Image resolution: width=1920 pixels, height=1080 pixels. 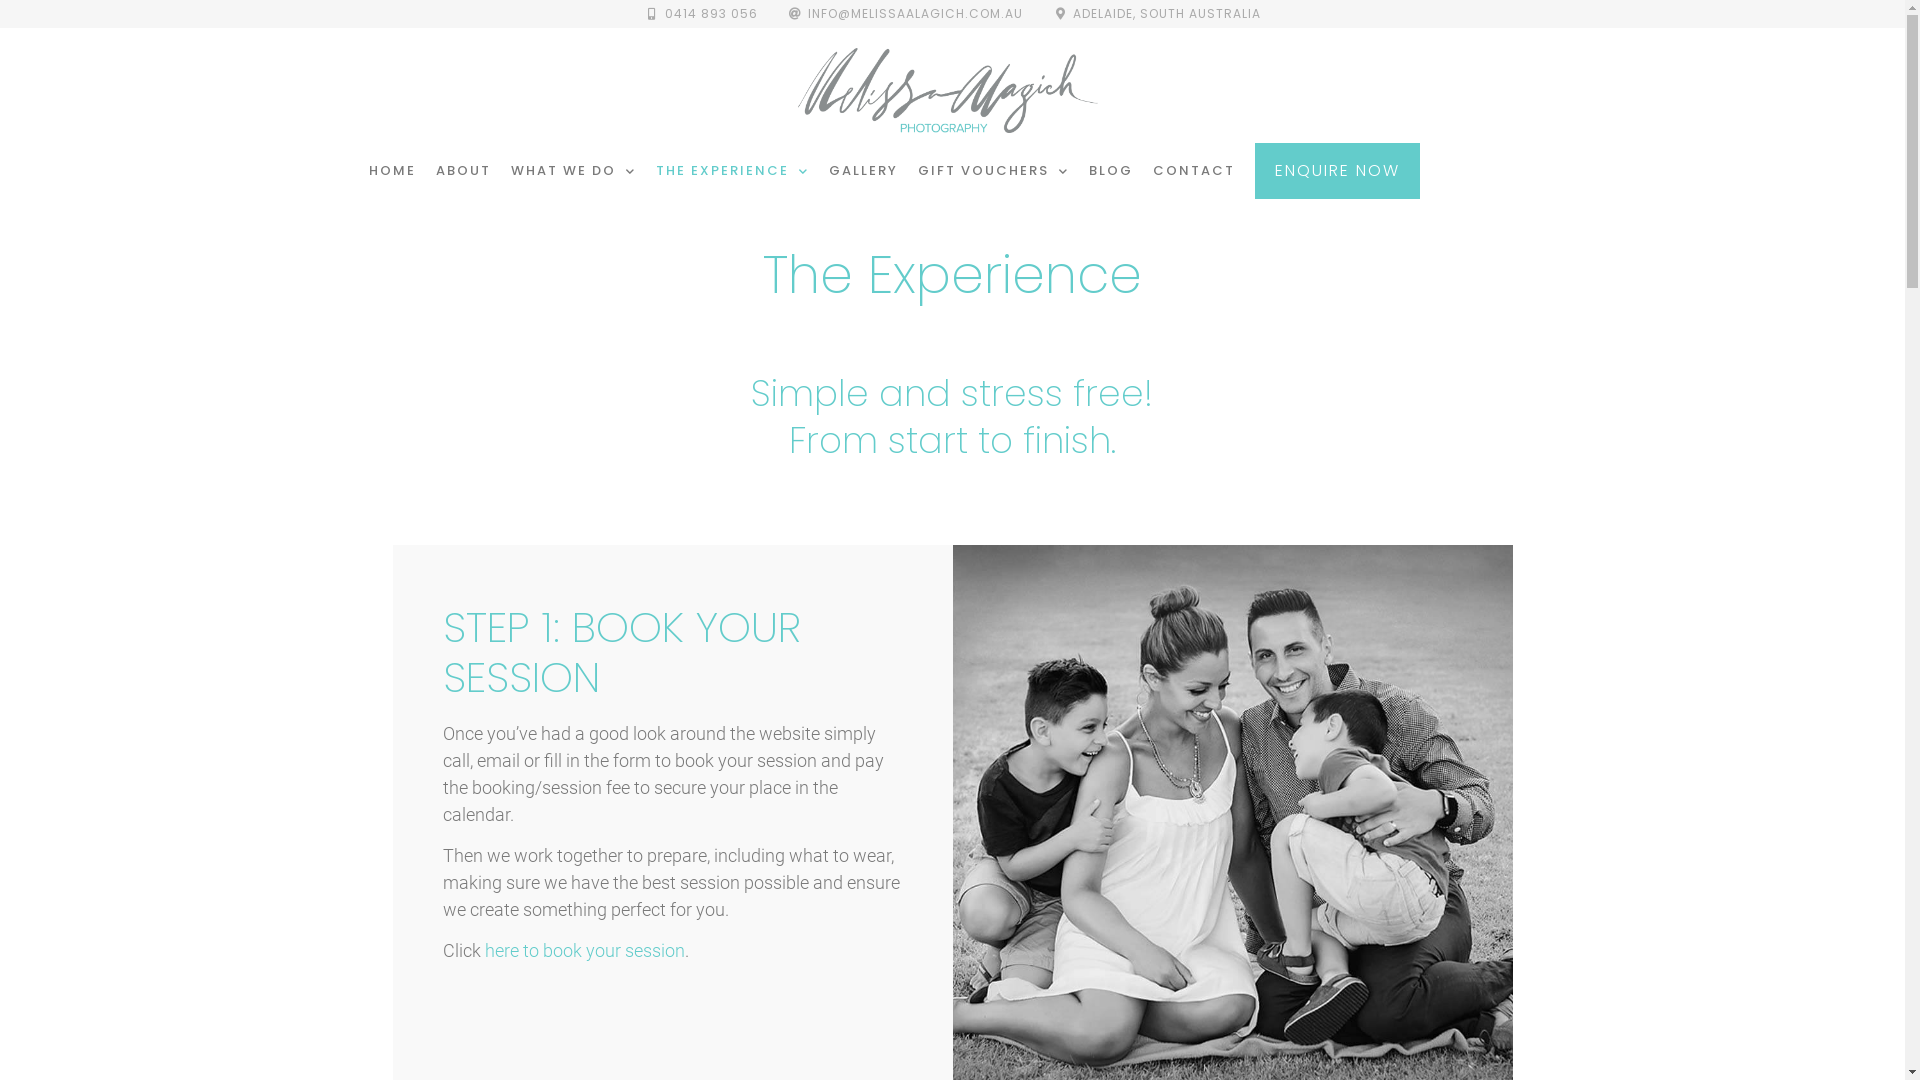 I want to click on GALLERY, so click(x=864, y=171).